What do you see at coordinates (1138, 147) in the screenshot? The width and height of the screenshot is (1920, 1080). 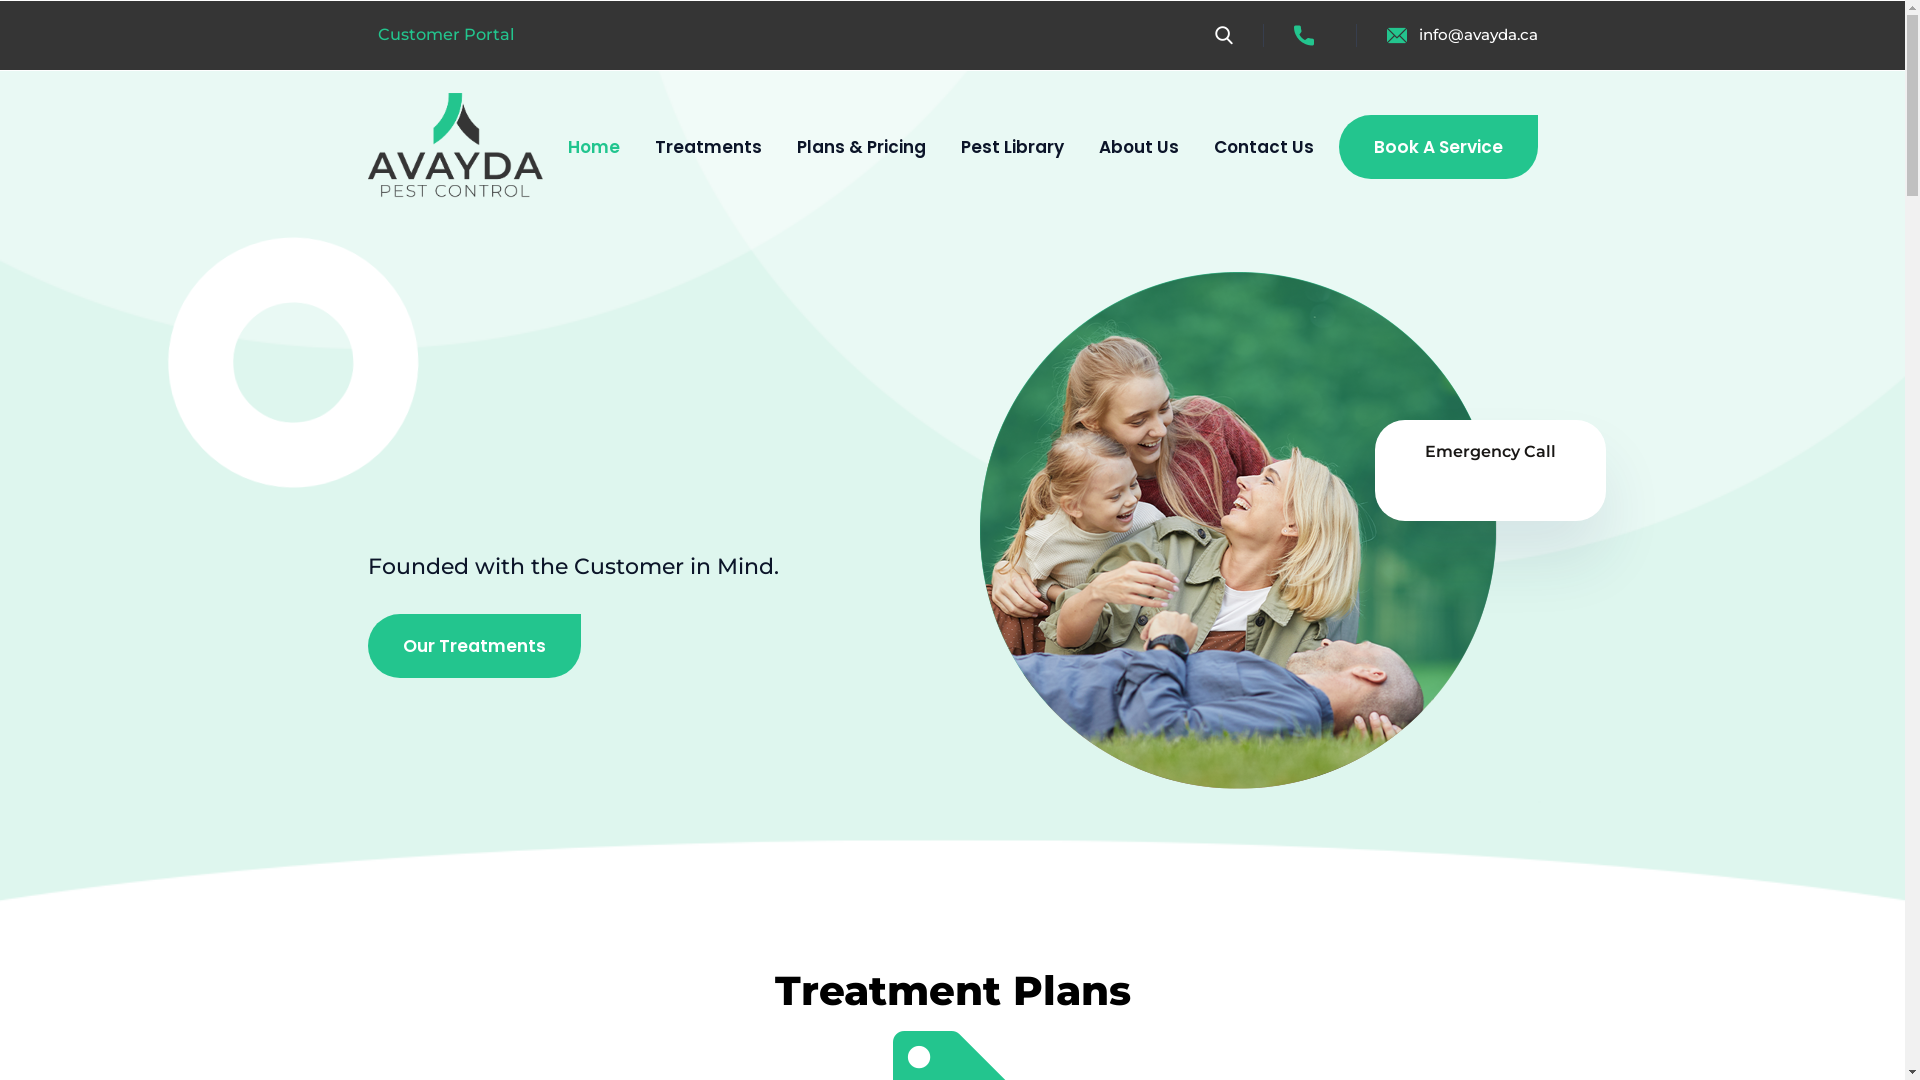 I see `About Us` at bounding box center [1138, 147].